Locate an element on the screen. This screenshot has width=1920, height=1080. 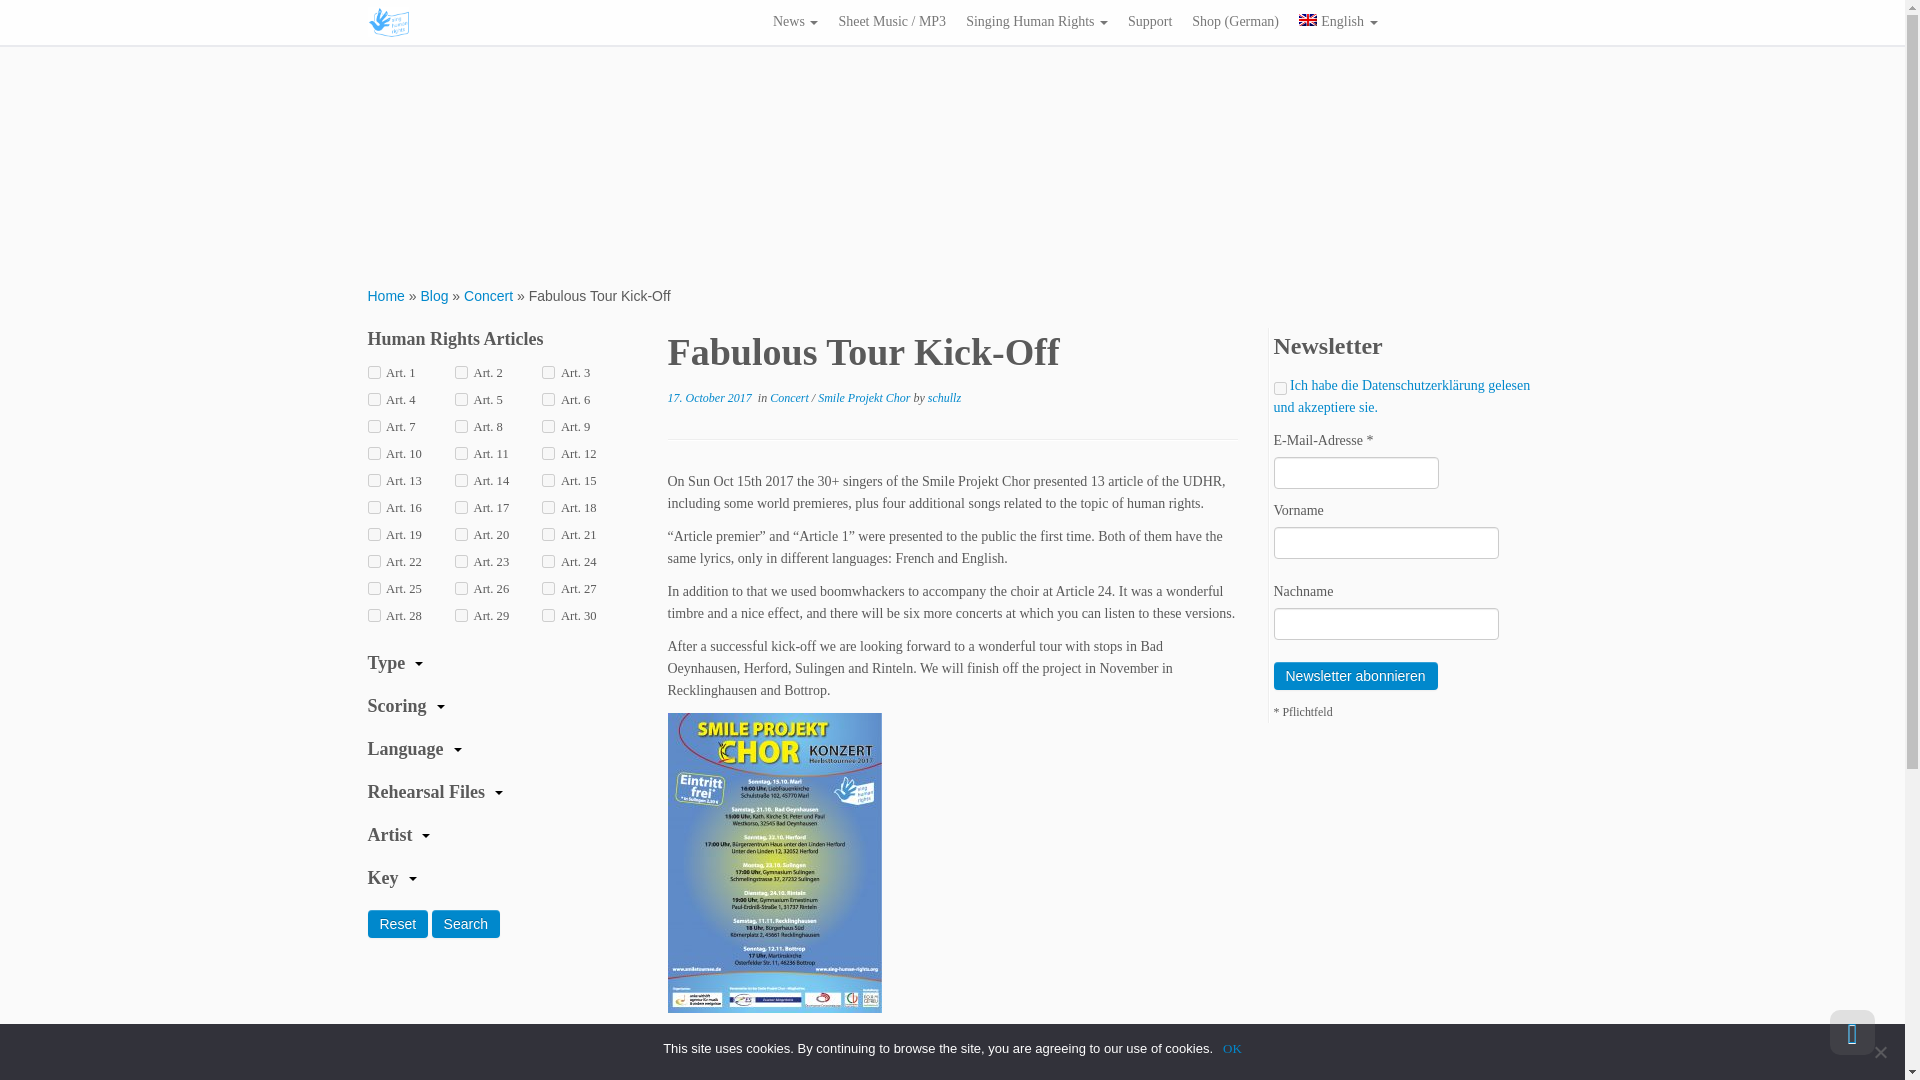
63 is located at coordinates (548, 454).